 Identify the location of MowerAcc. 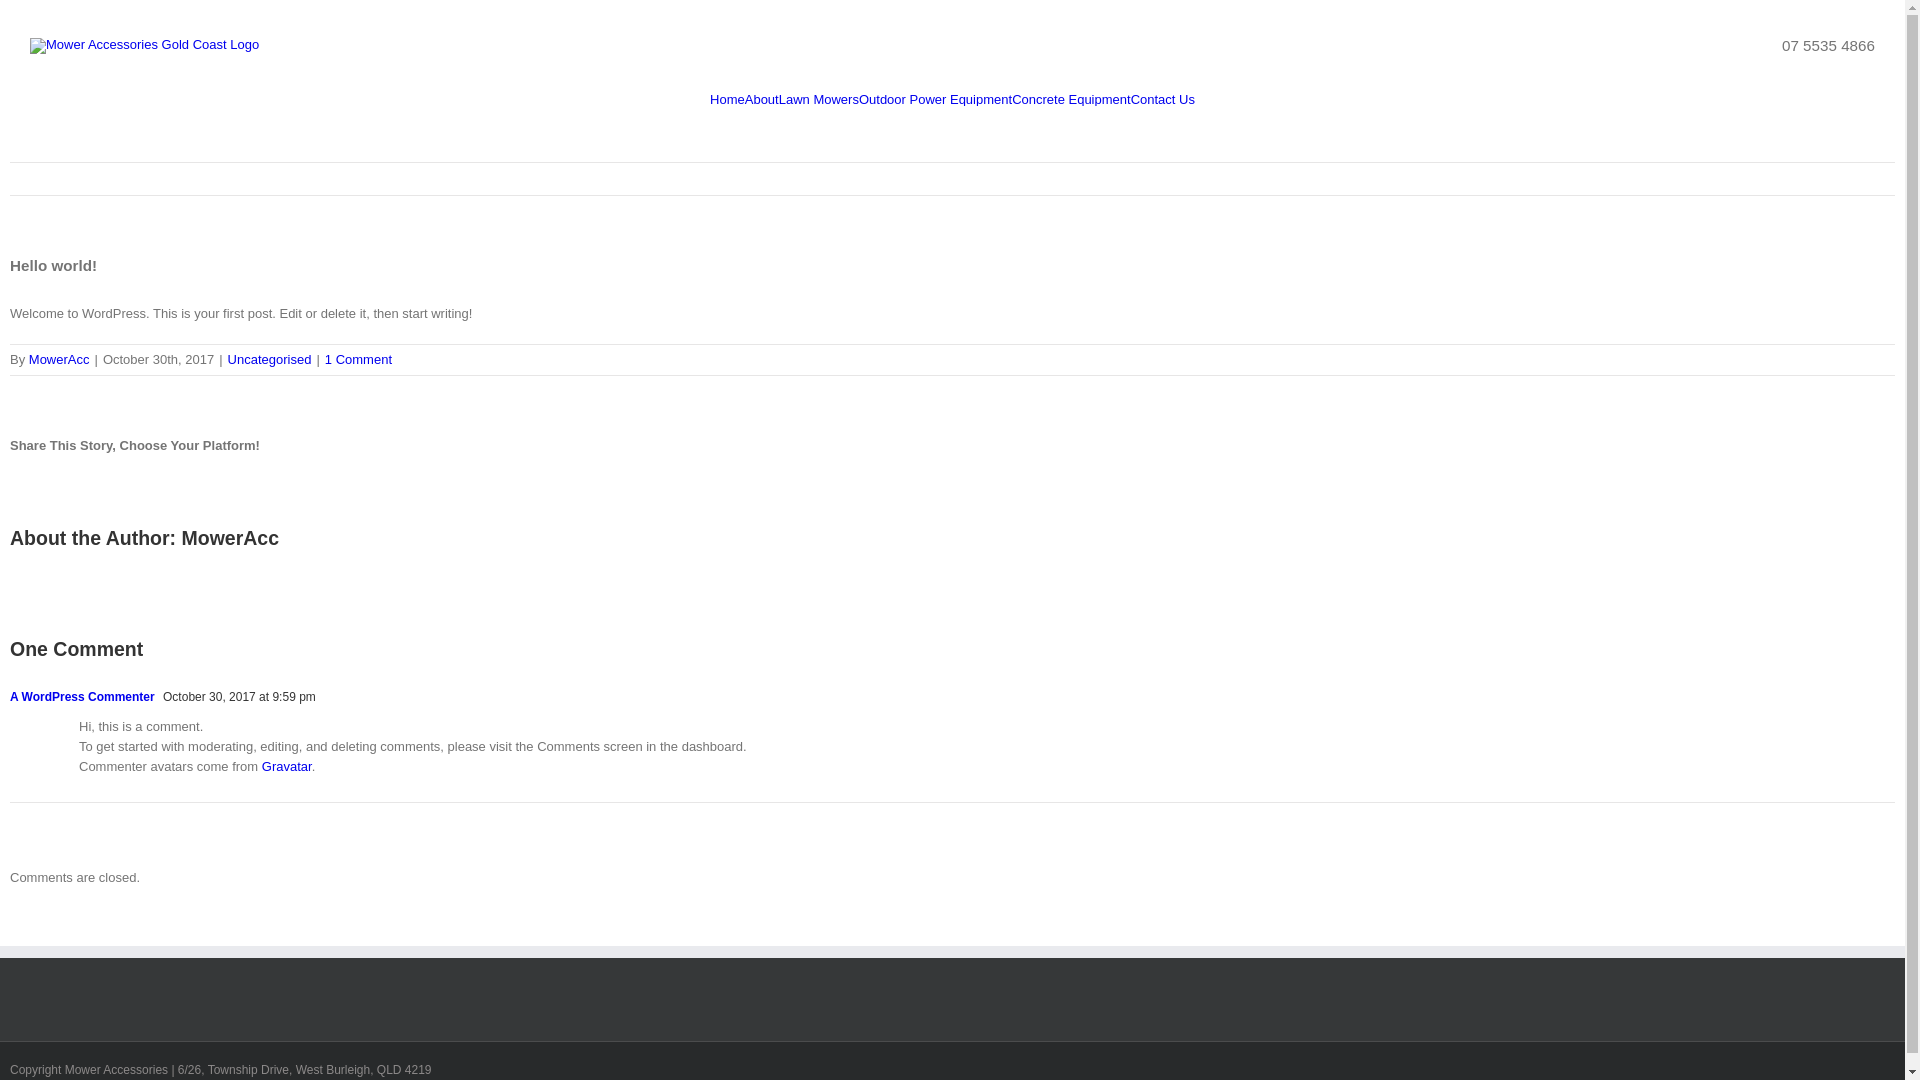
(230, 538).